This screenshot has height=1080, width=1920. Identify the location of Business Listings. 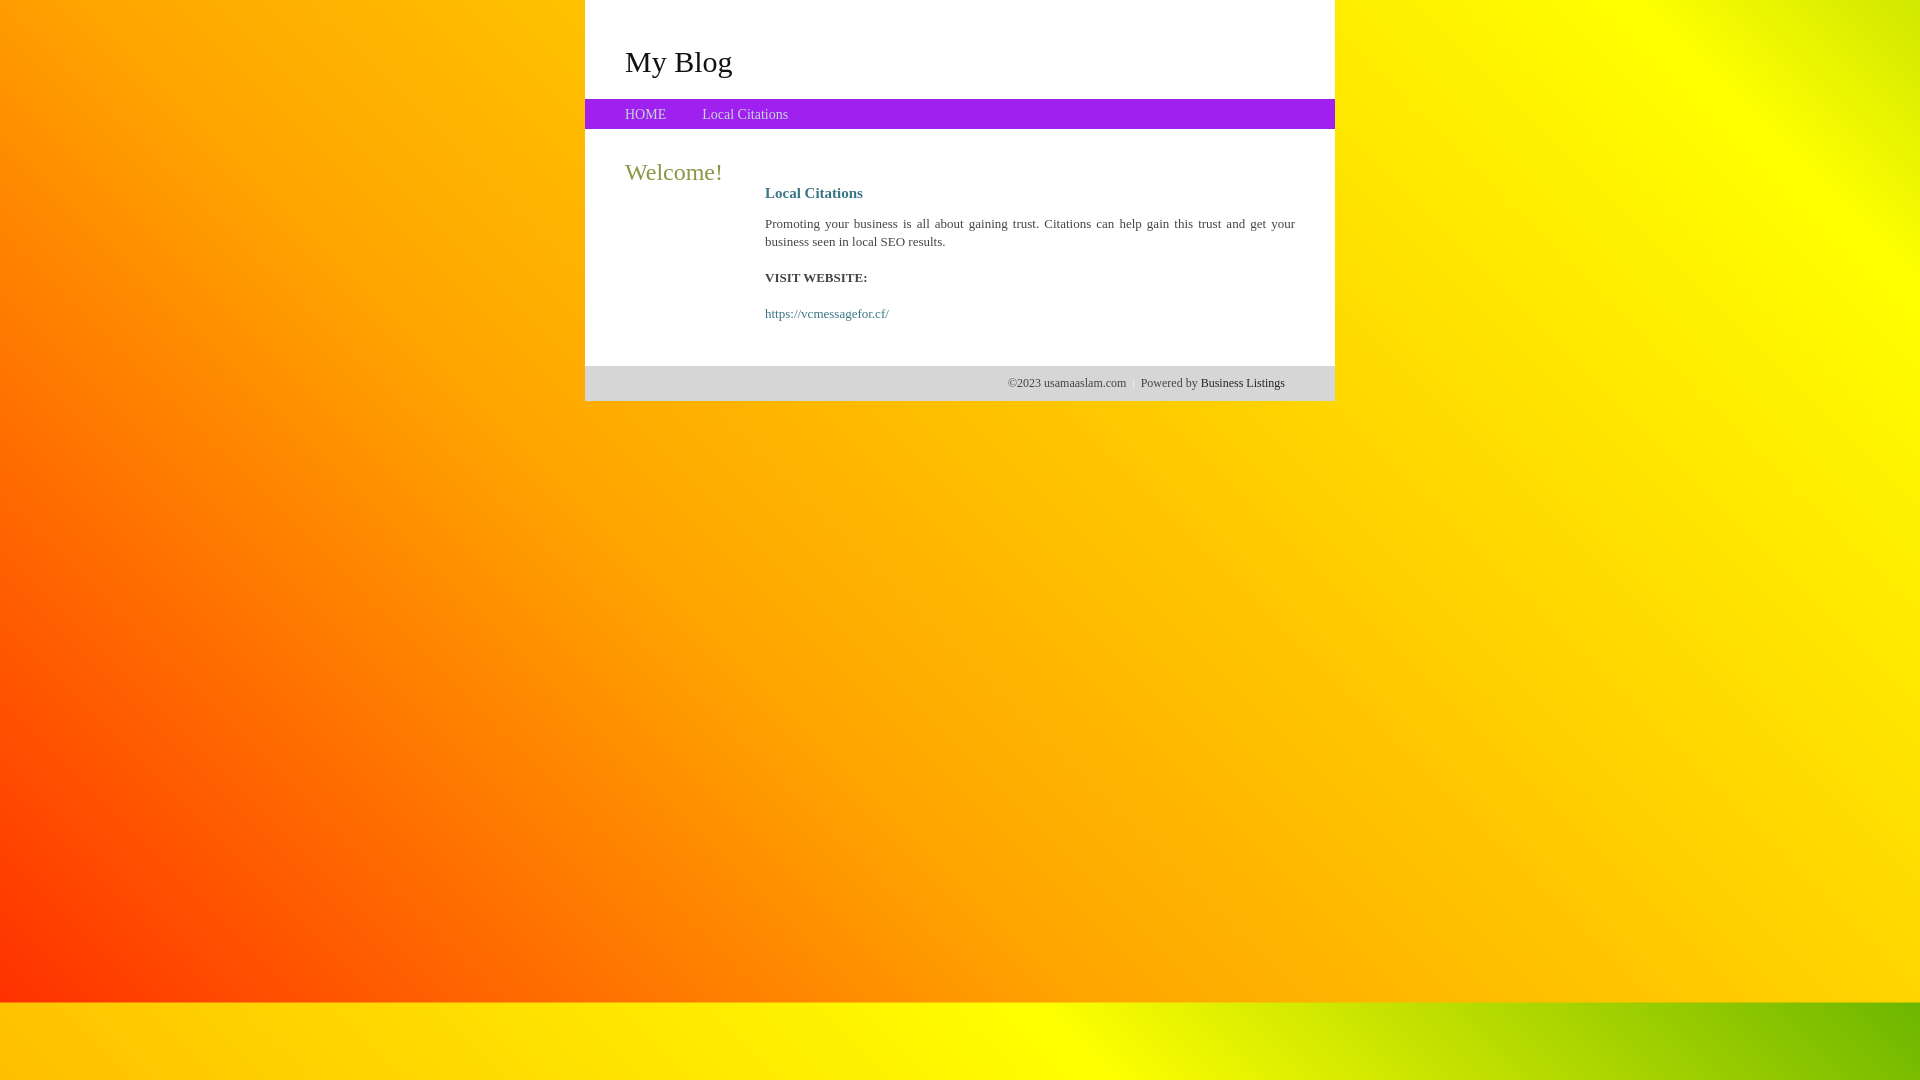
(1243, 383).